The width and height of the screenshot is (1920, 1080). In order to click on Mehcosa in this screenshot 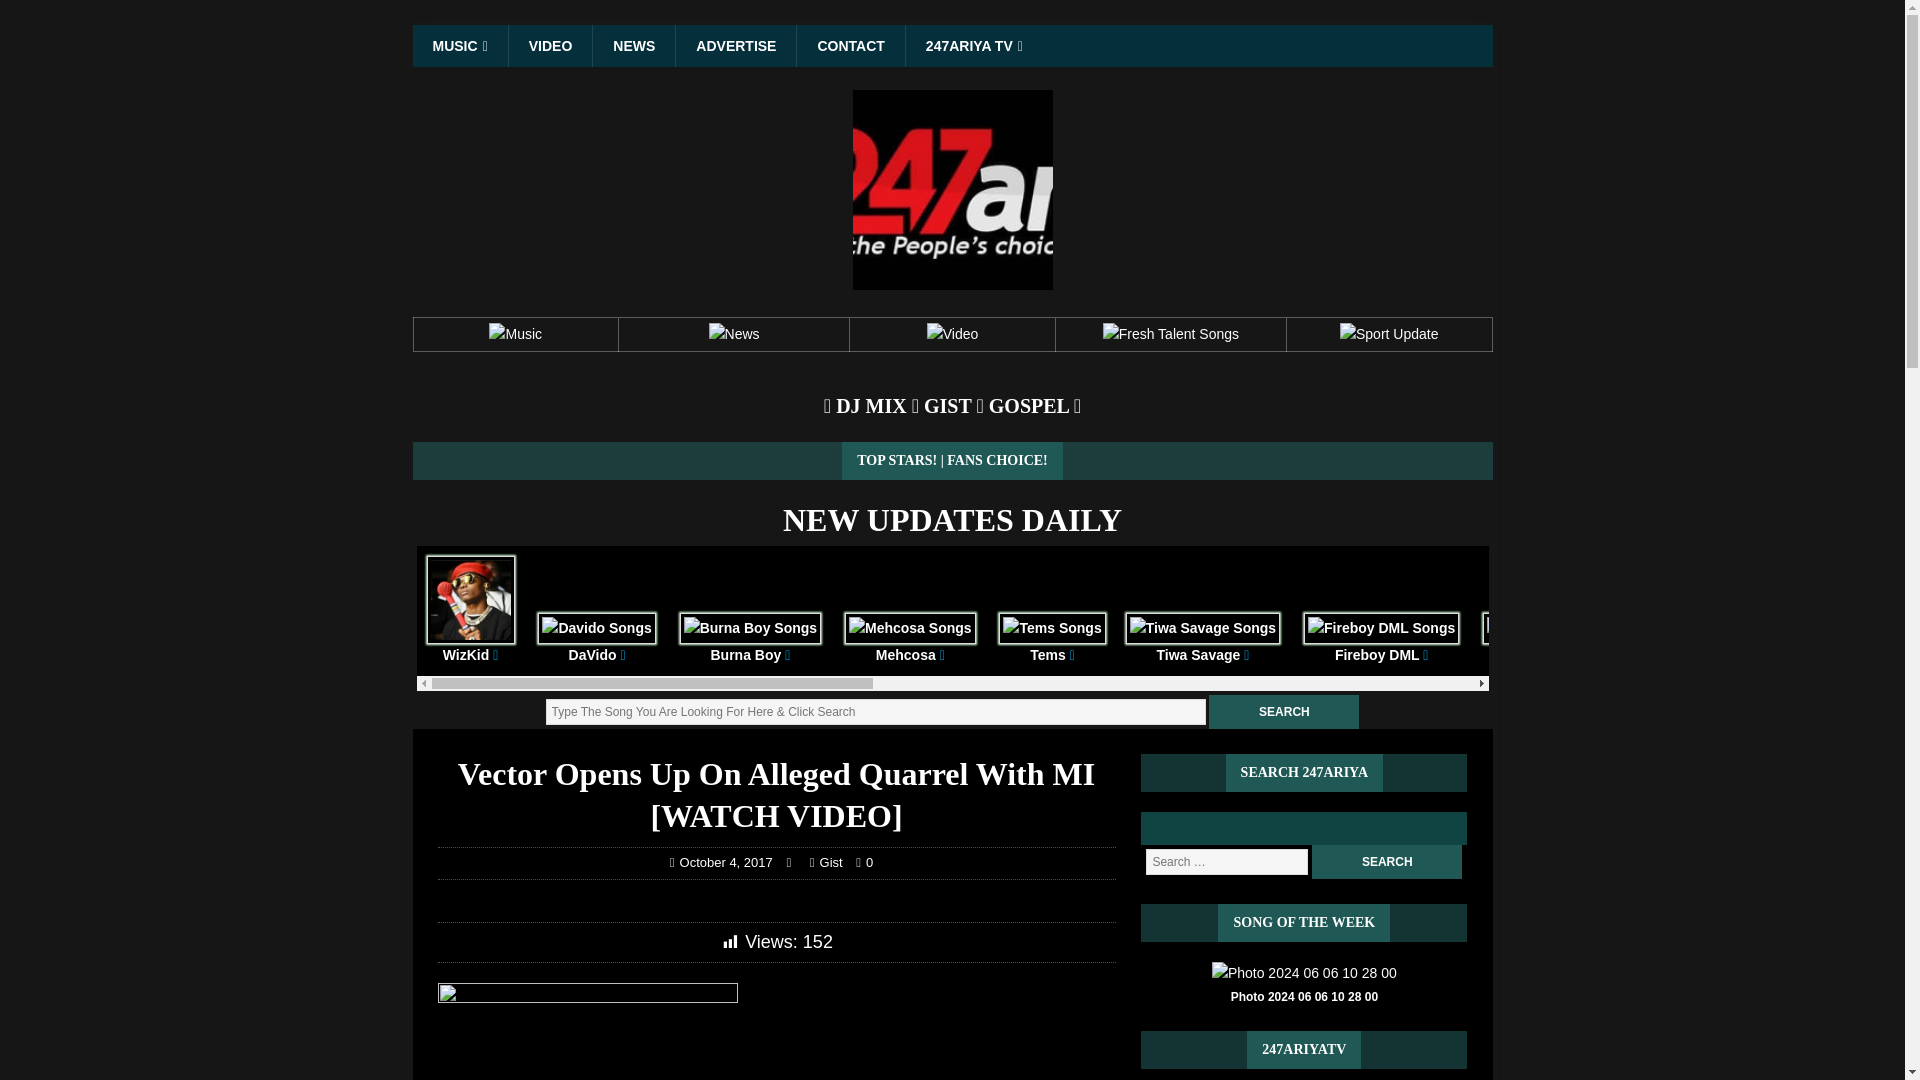, I will do `click(910, 639)`.